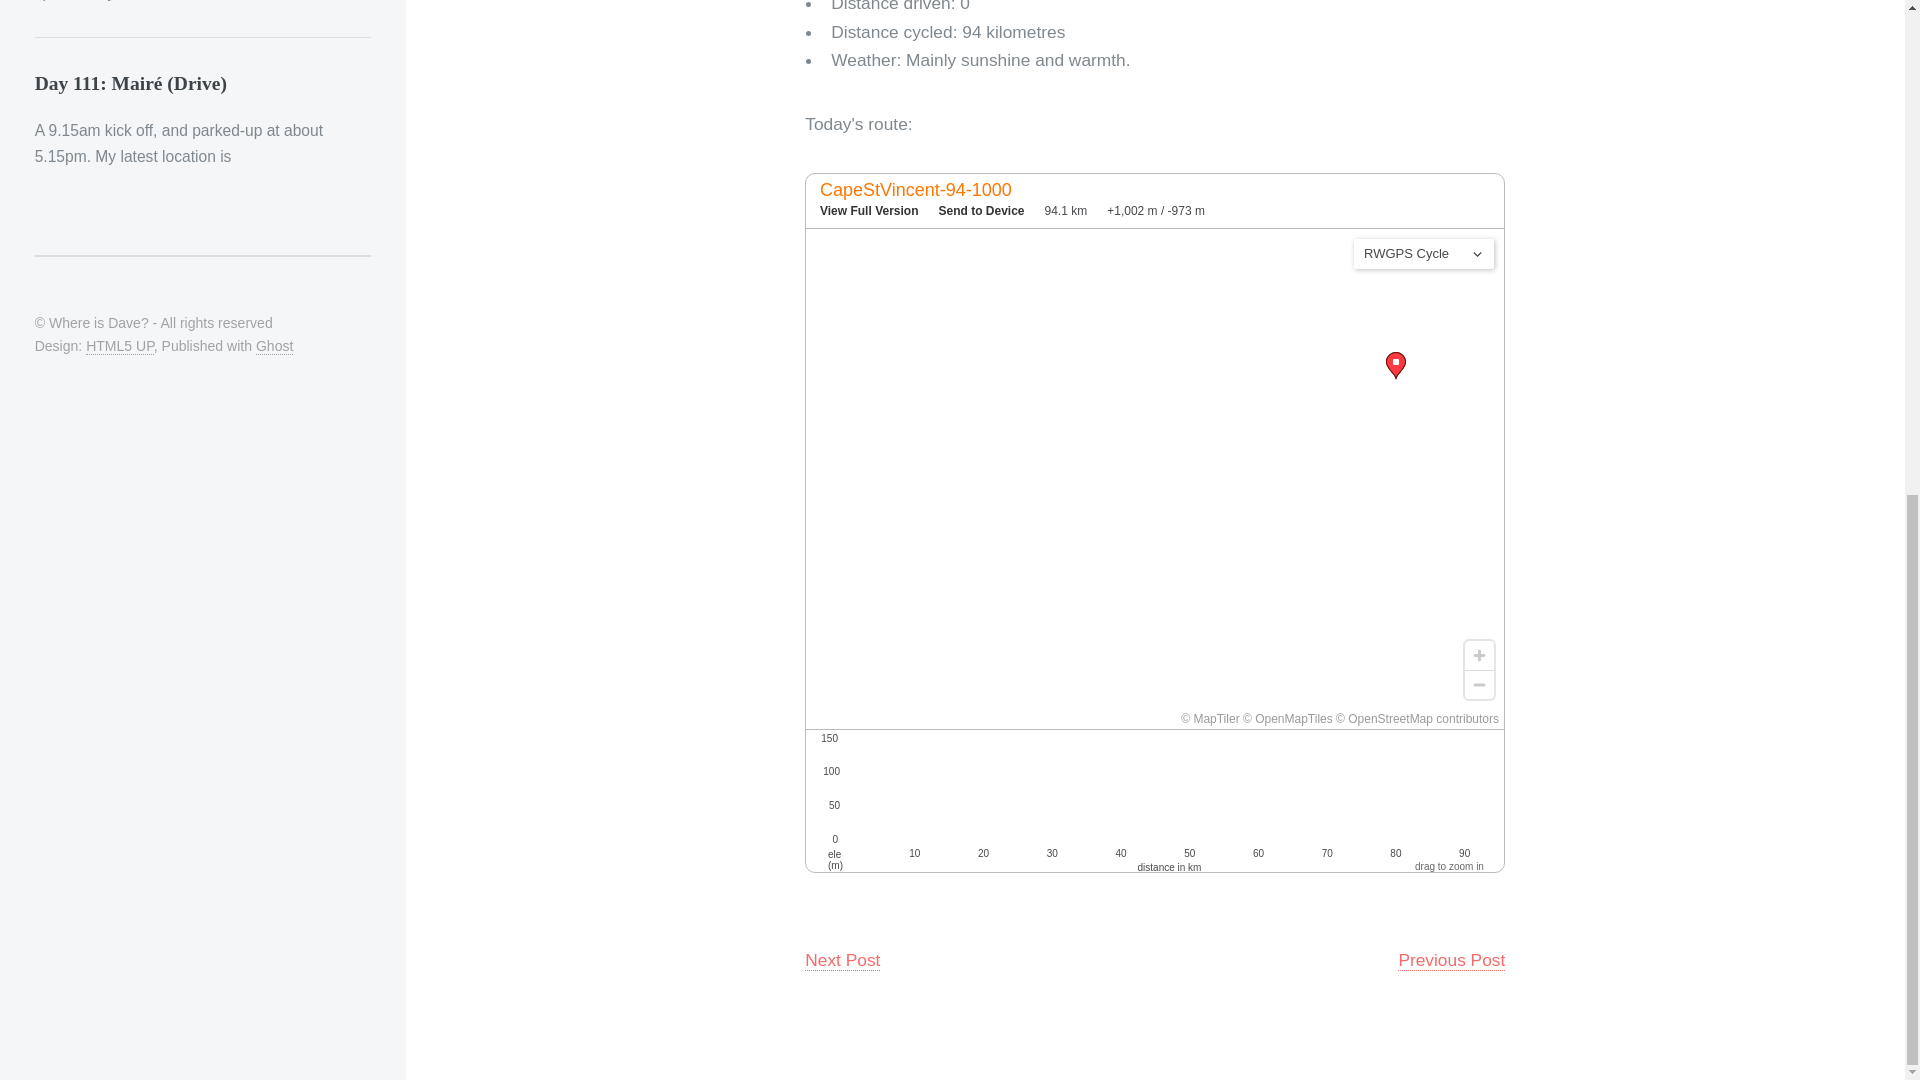  Describe the element at coordinates (274, 346) in the screenshot. I see `Ghost` at that location.